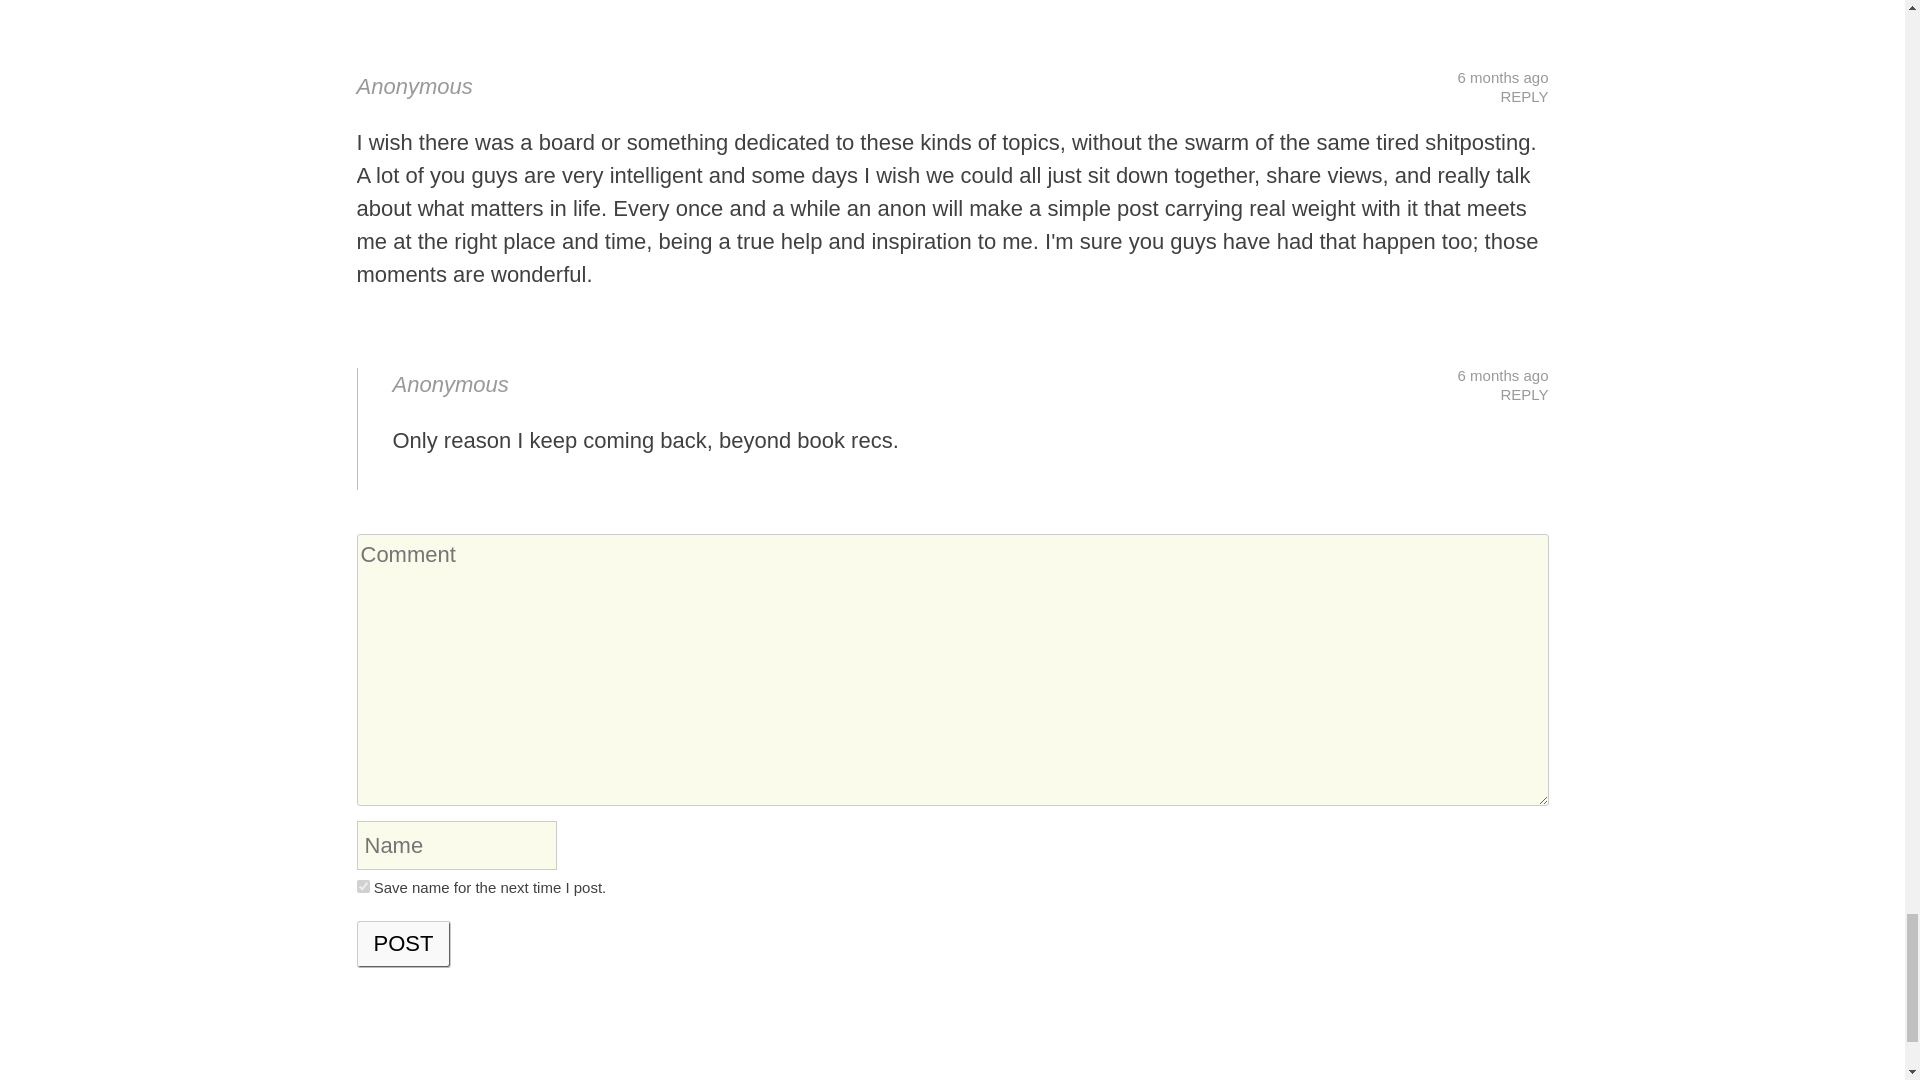  Describe the element at coordinates (1523, 394) in the screenshot. I see `REPLY` at that location.